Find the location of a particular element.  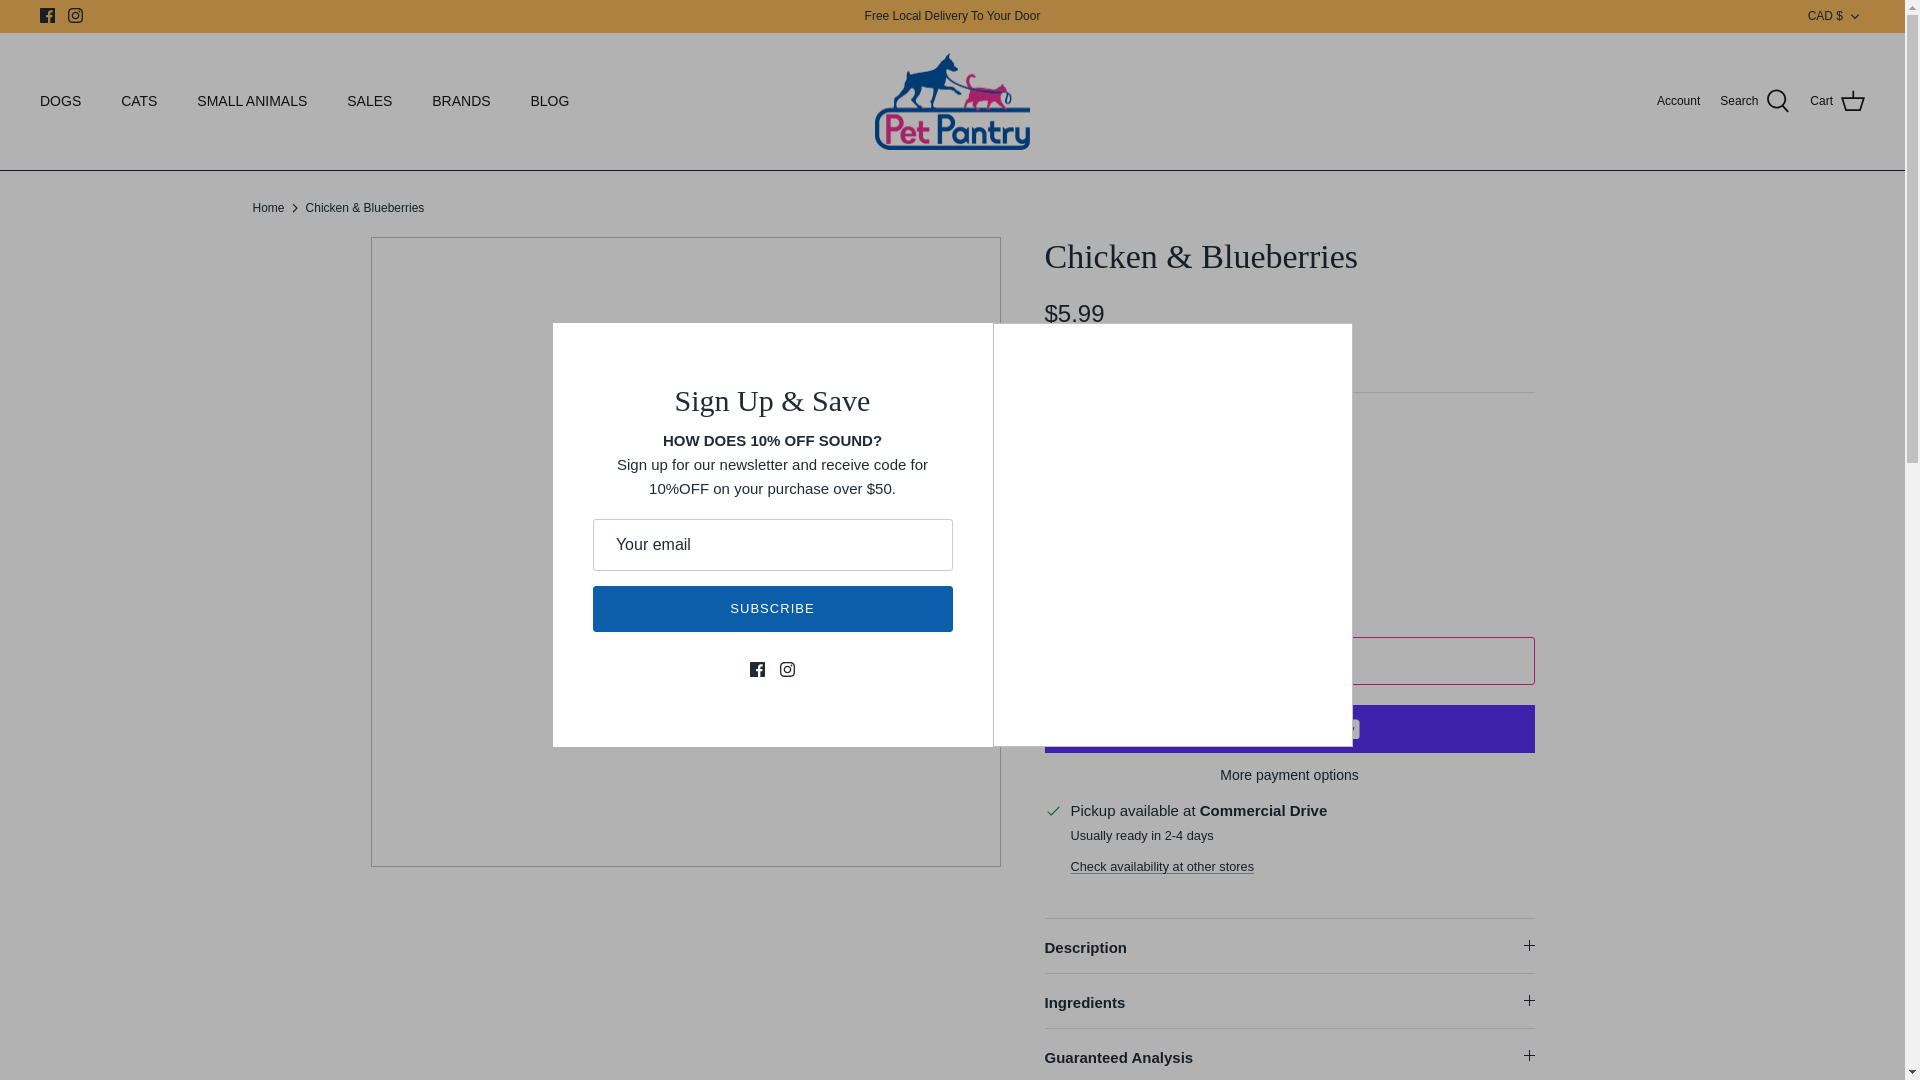

CATS is located at coordinates (138, 101).